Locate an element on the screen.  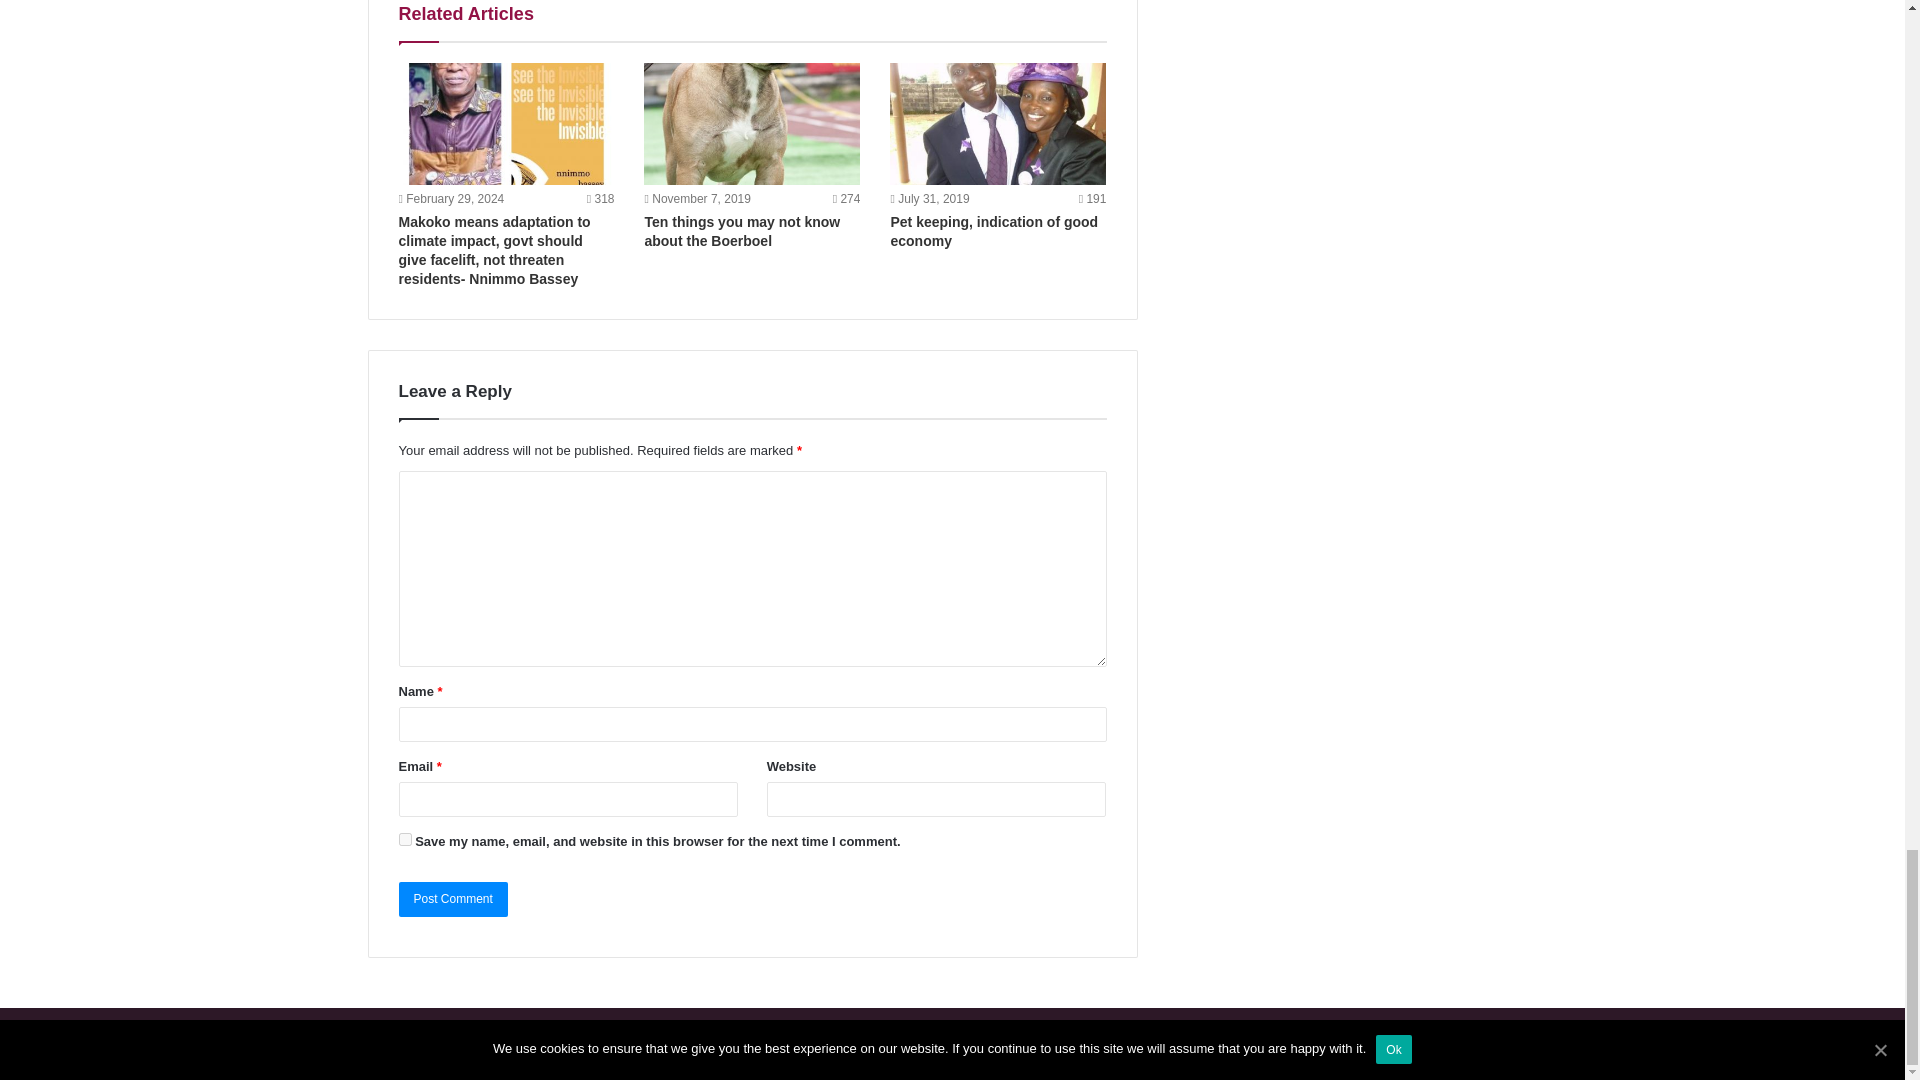
Ten things you may not know about the Boerboel is located at coordinates (742, 231).